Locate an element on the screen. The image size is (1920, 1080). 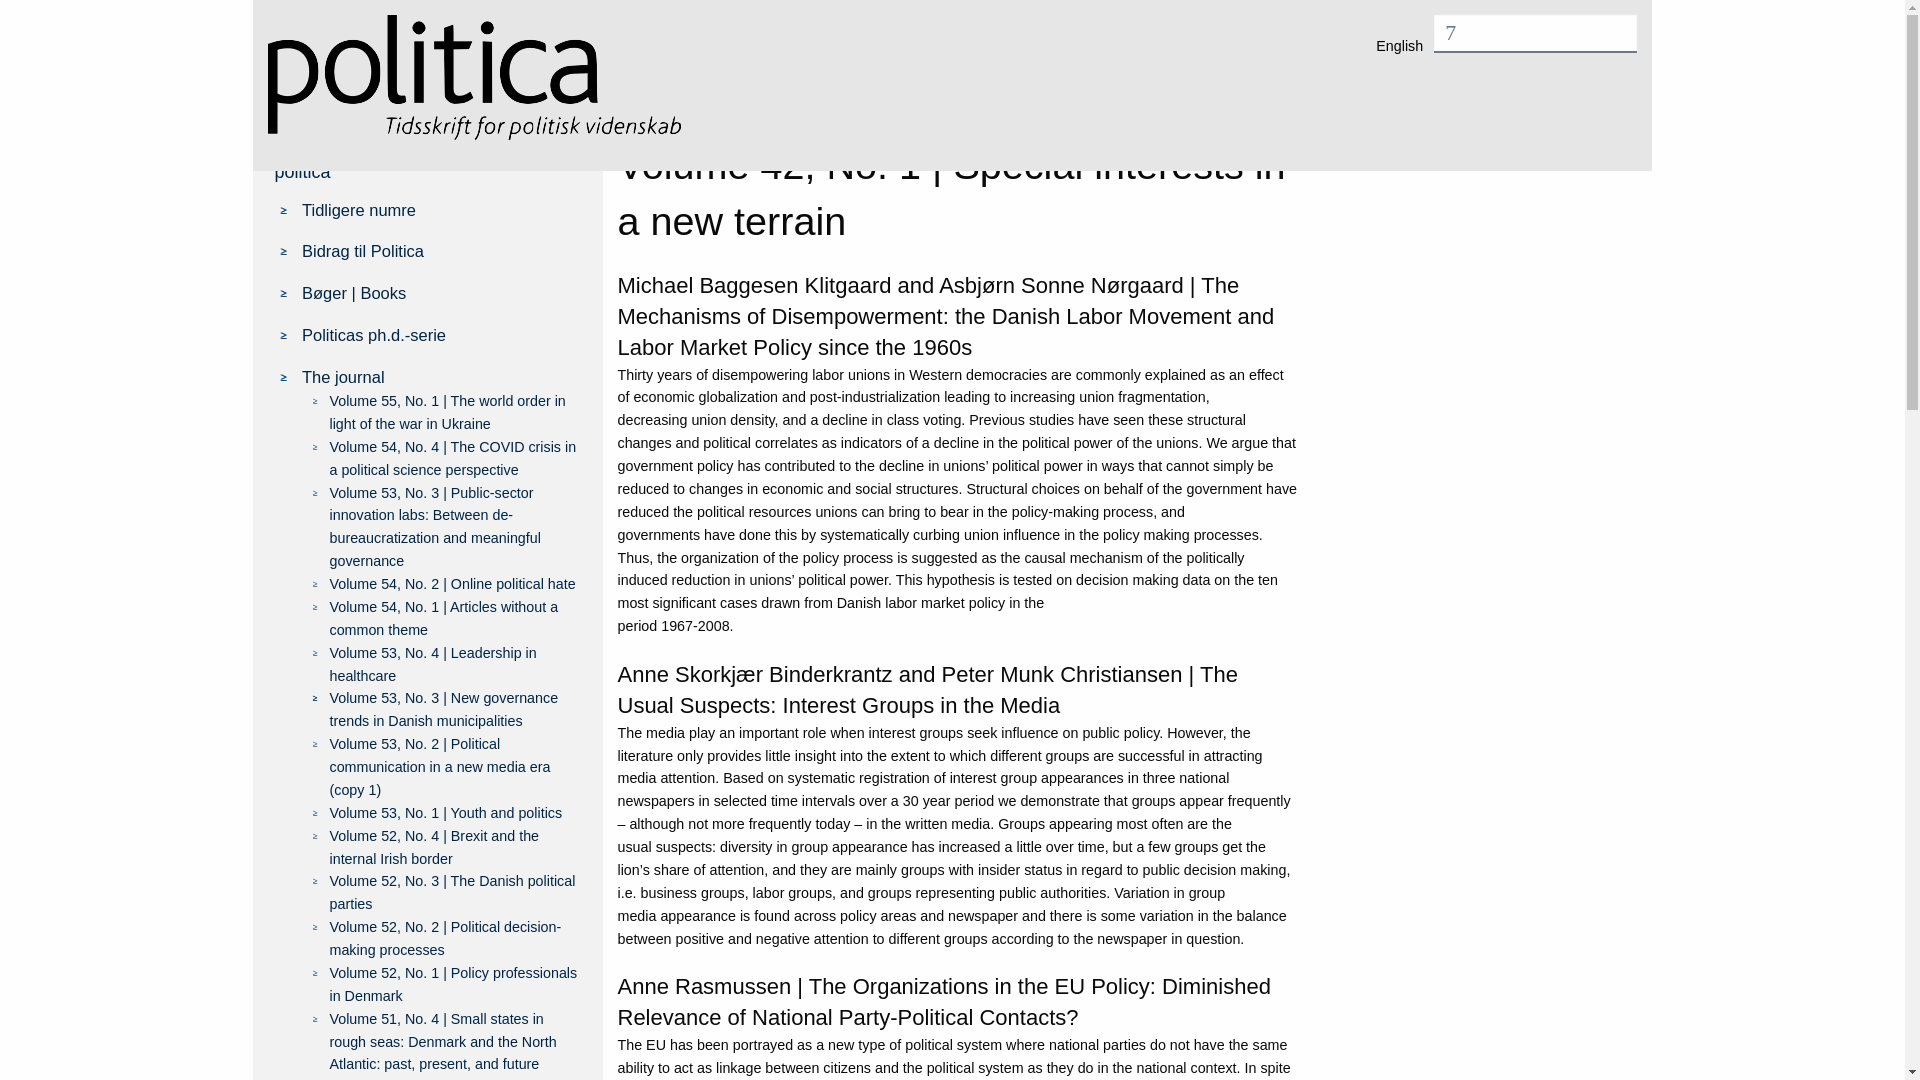
Politicas ph.d.-serie is located at coordinates (441, 334).